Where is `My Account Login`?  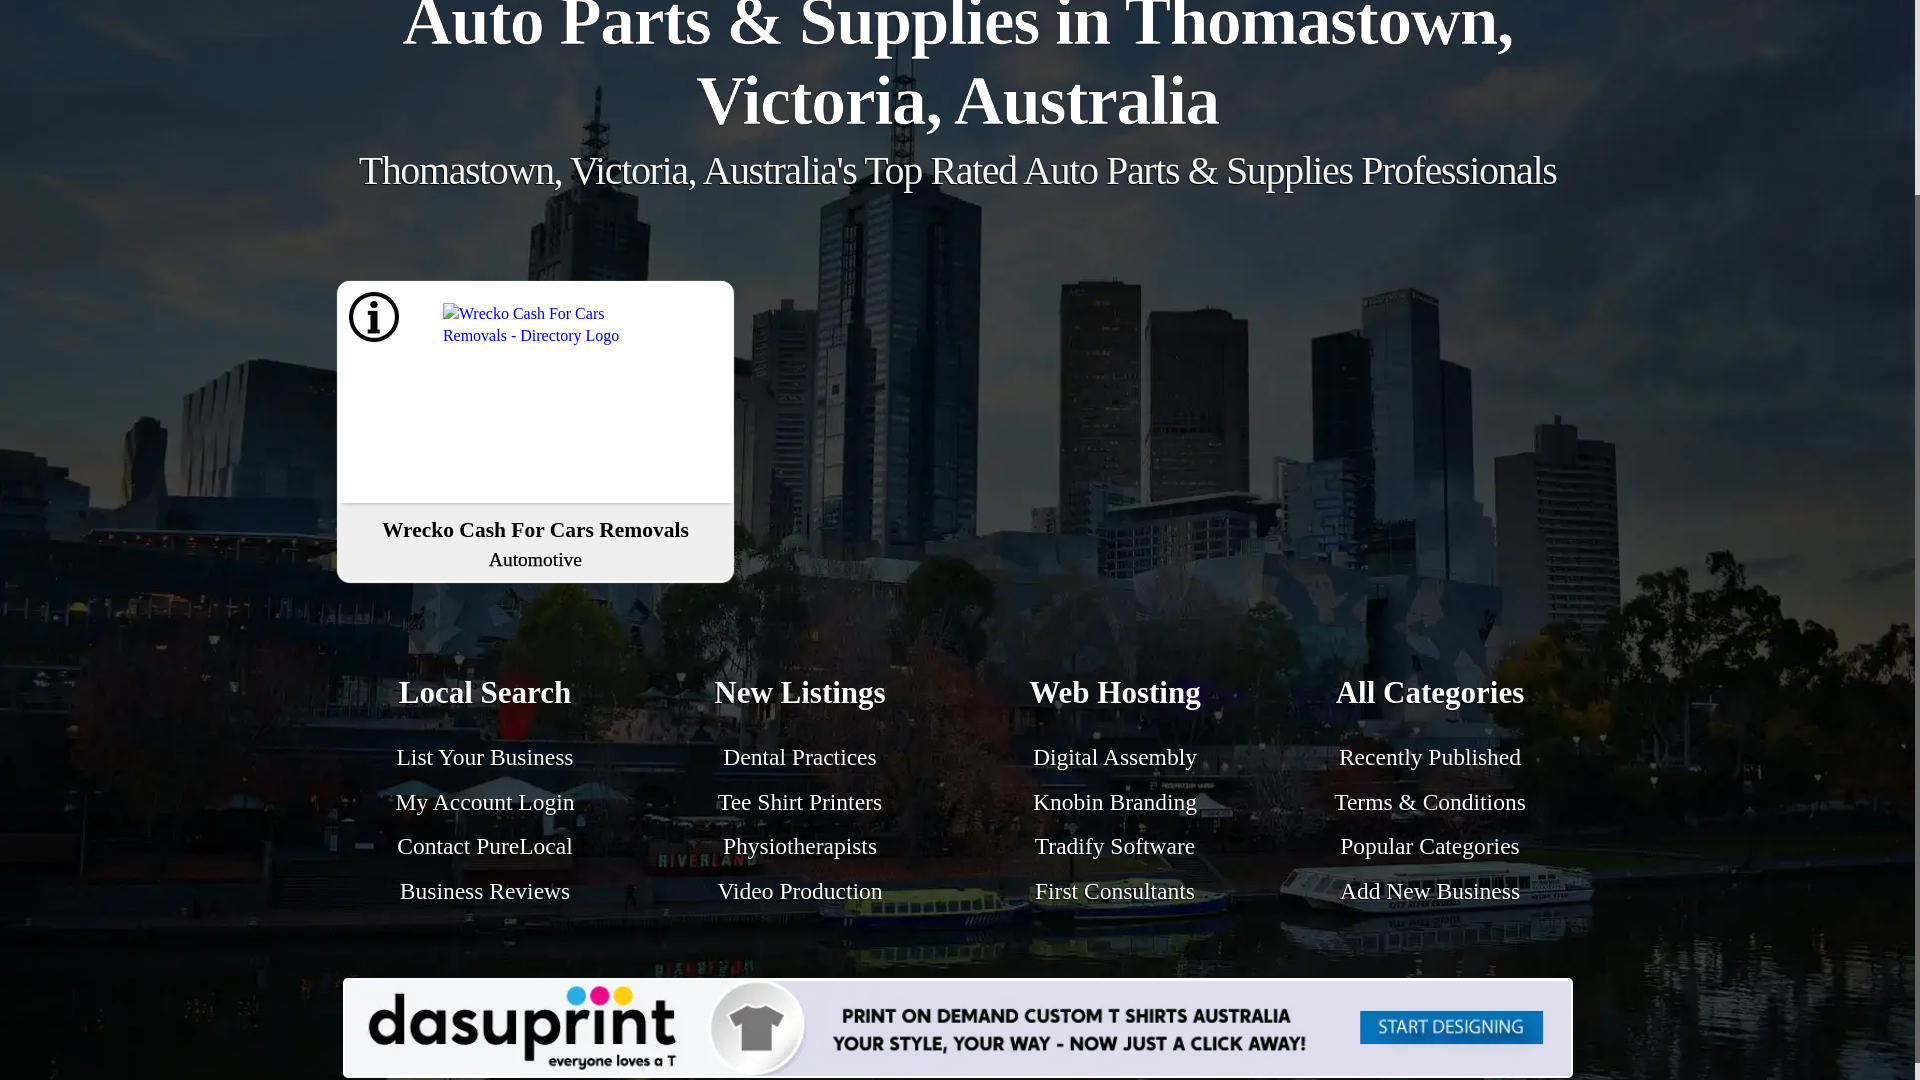
My Account Login is located at coordinates (484, 802).